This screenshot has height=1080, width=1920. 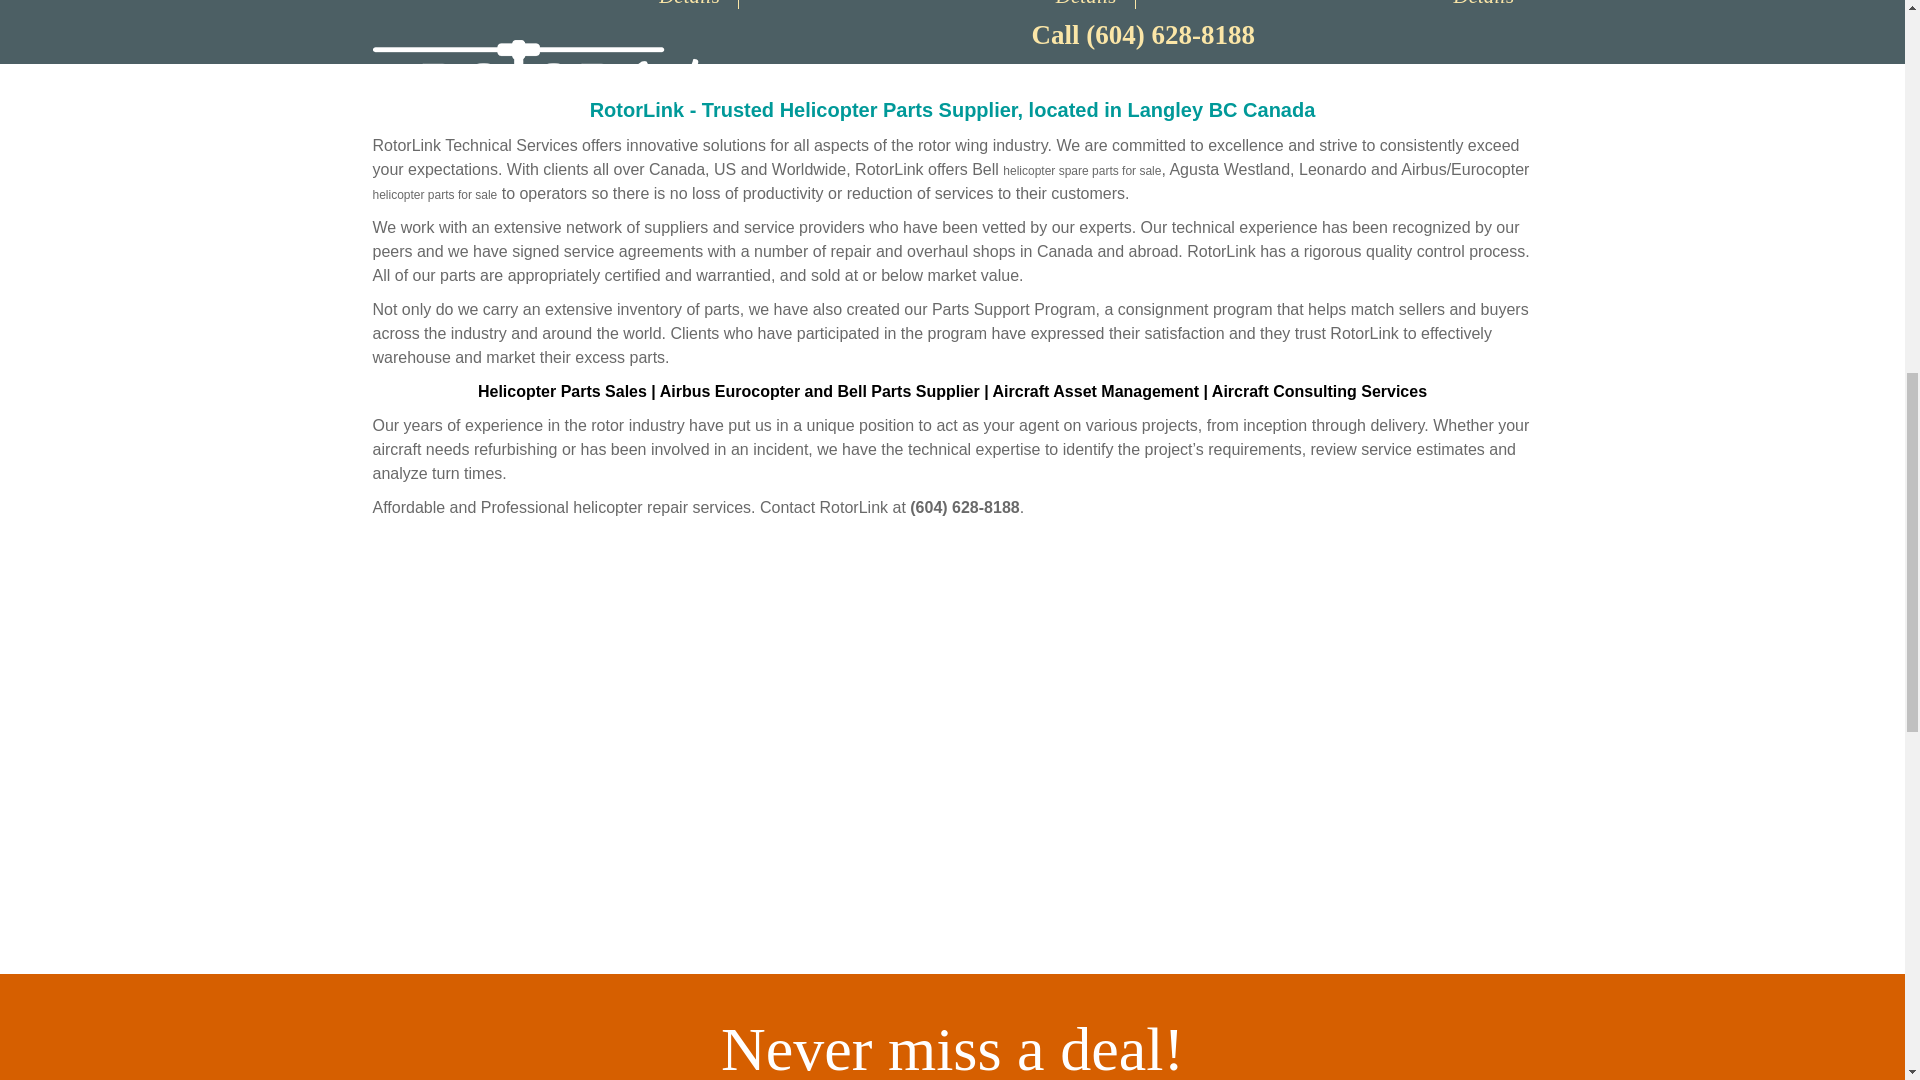 What do you see at coordinates (1484, 4) in the screenshot?
I see `Details` at bounding box center [1484, 4].